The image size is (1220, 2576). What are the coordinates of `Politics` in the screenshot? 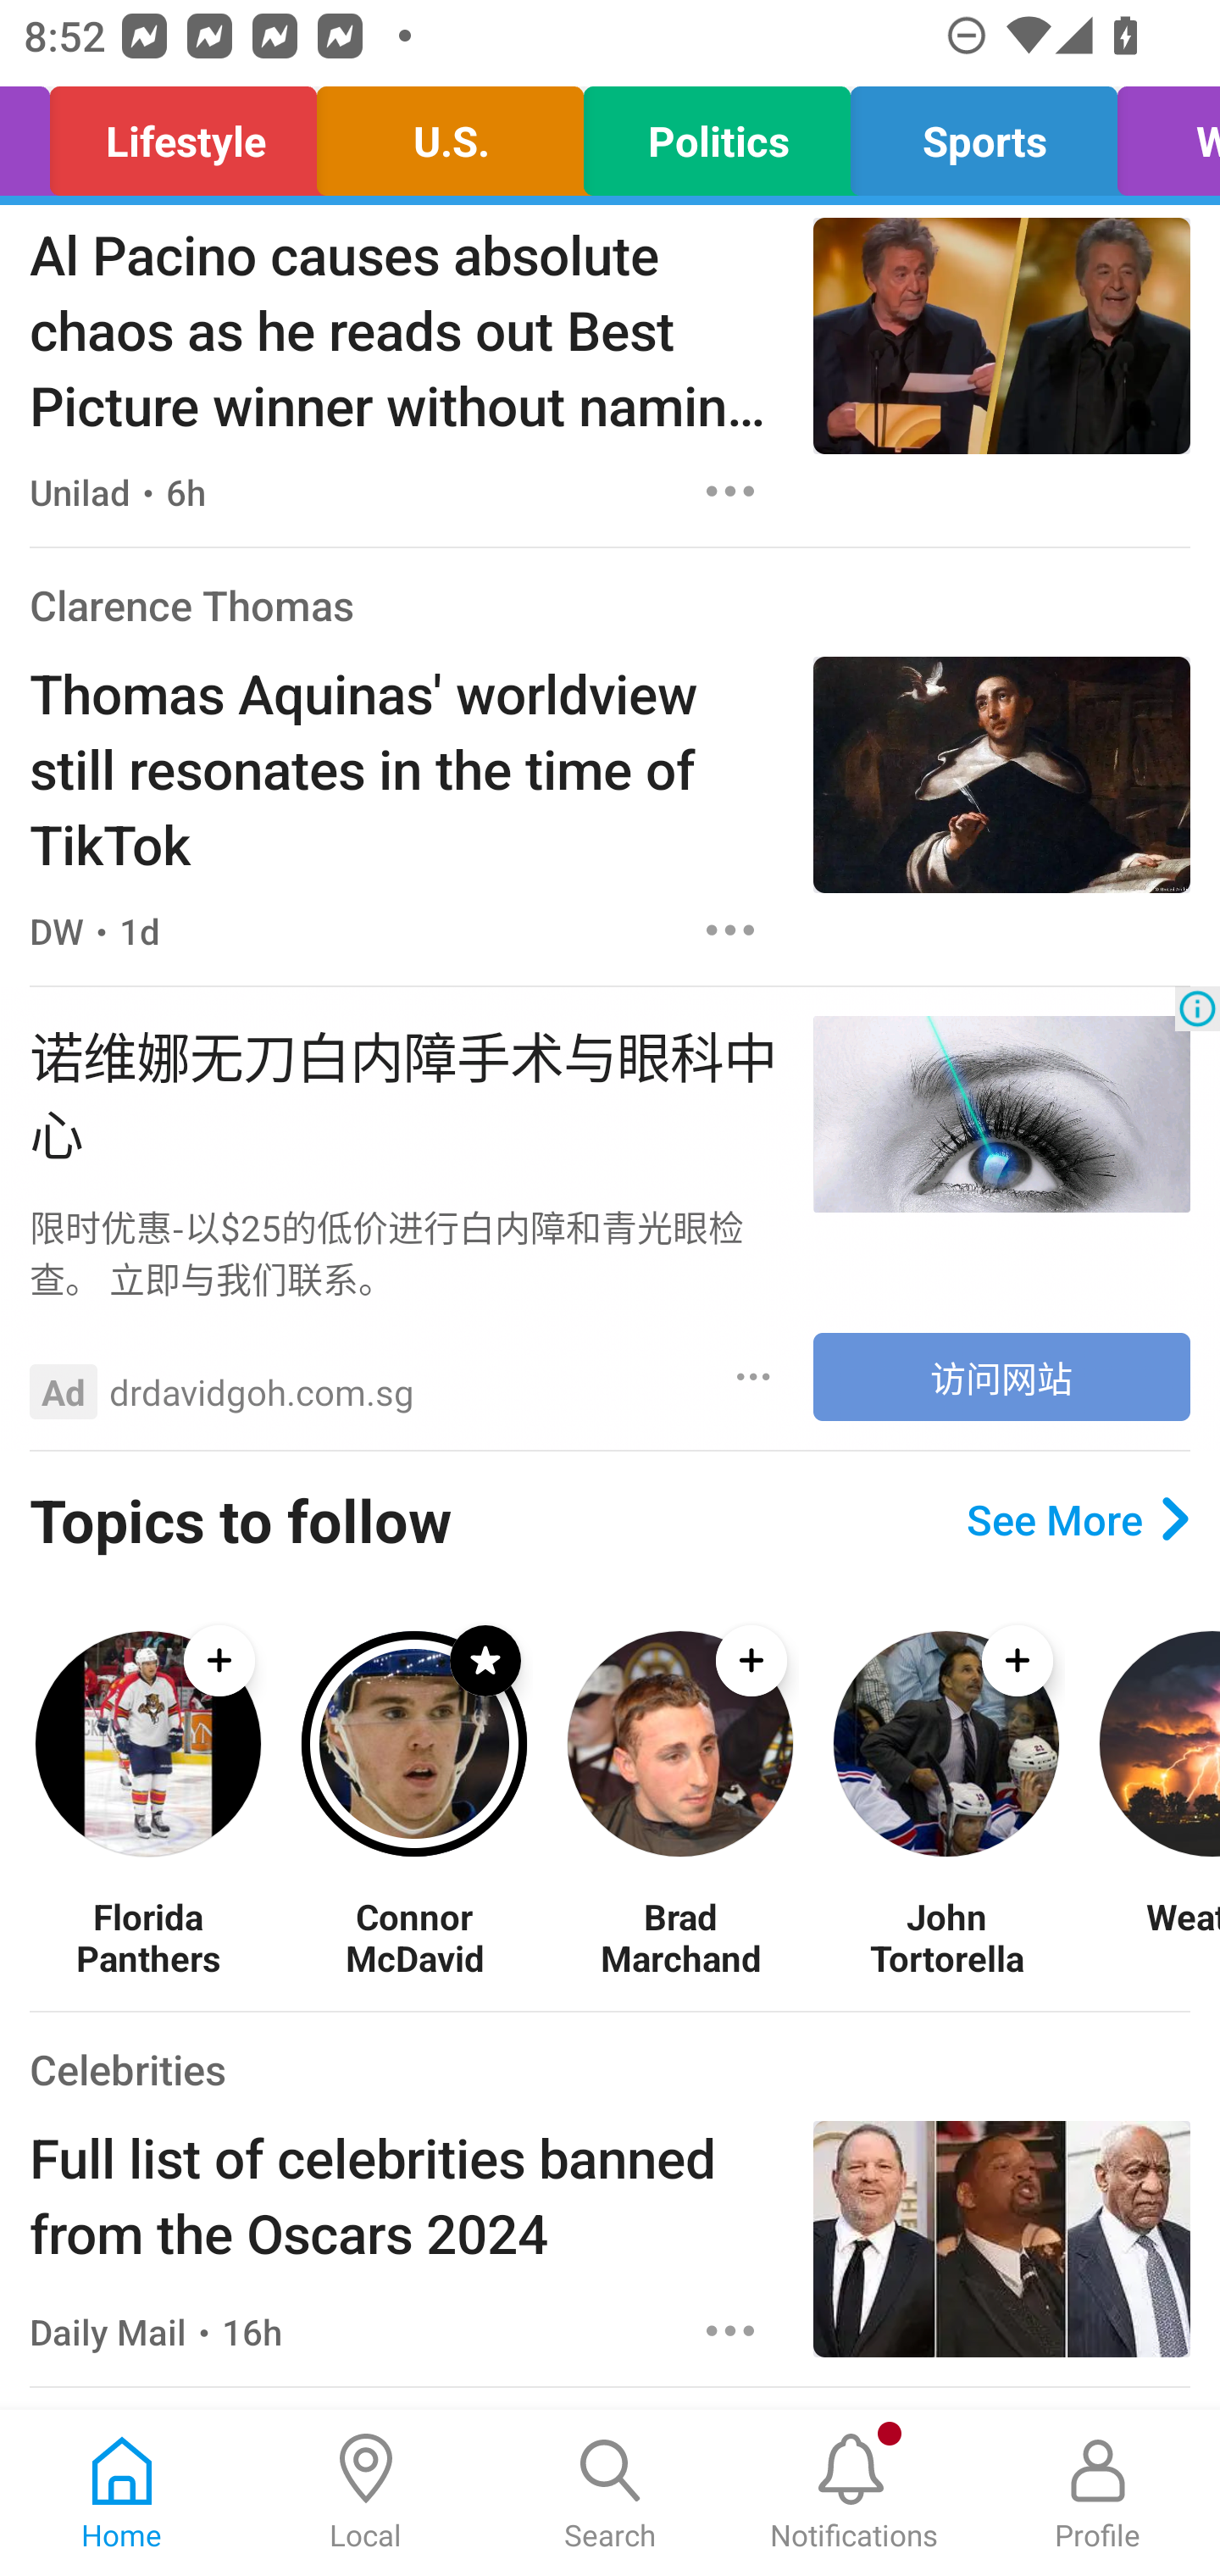 It's located at (717, 134).